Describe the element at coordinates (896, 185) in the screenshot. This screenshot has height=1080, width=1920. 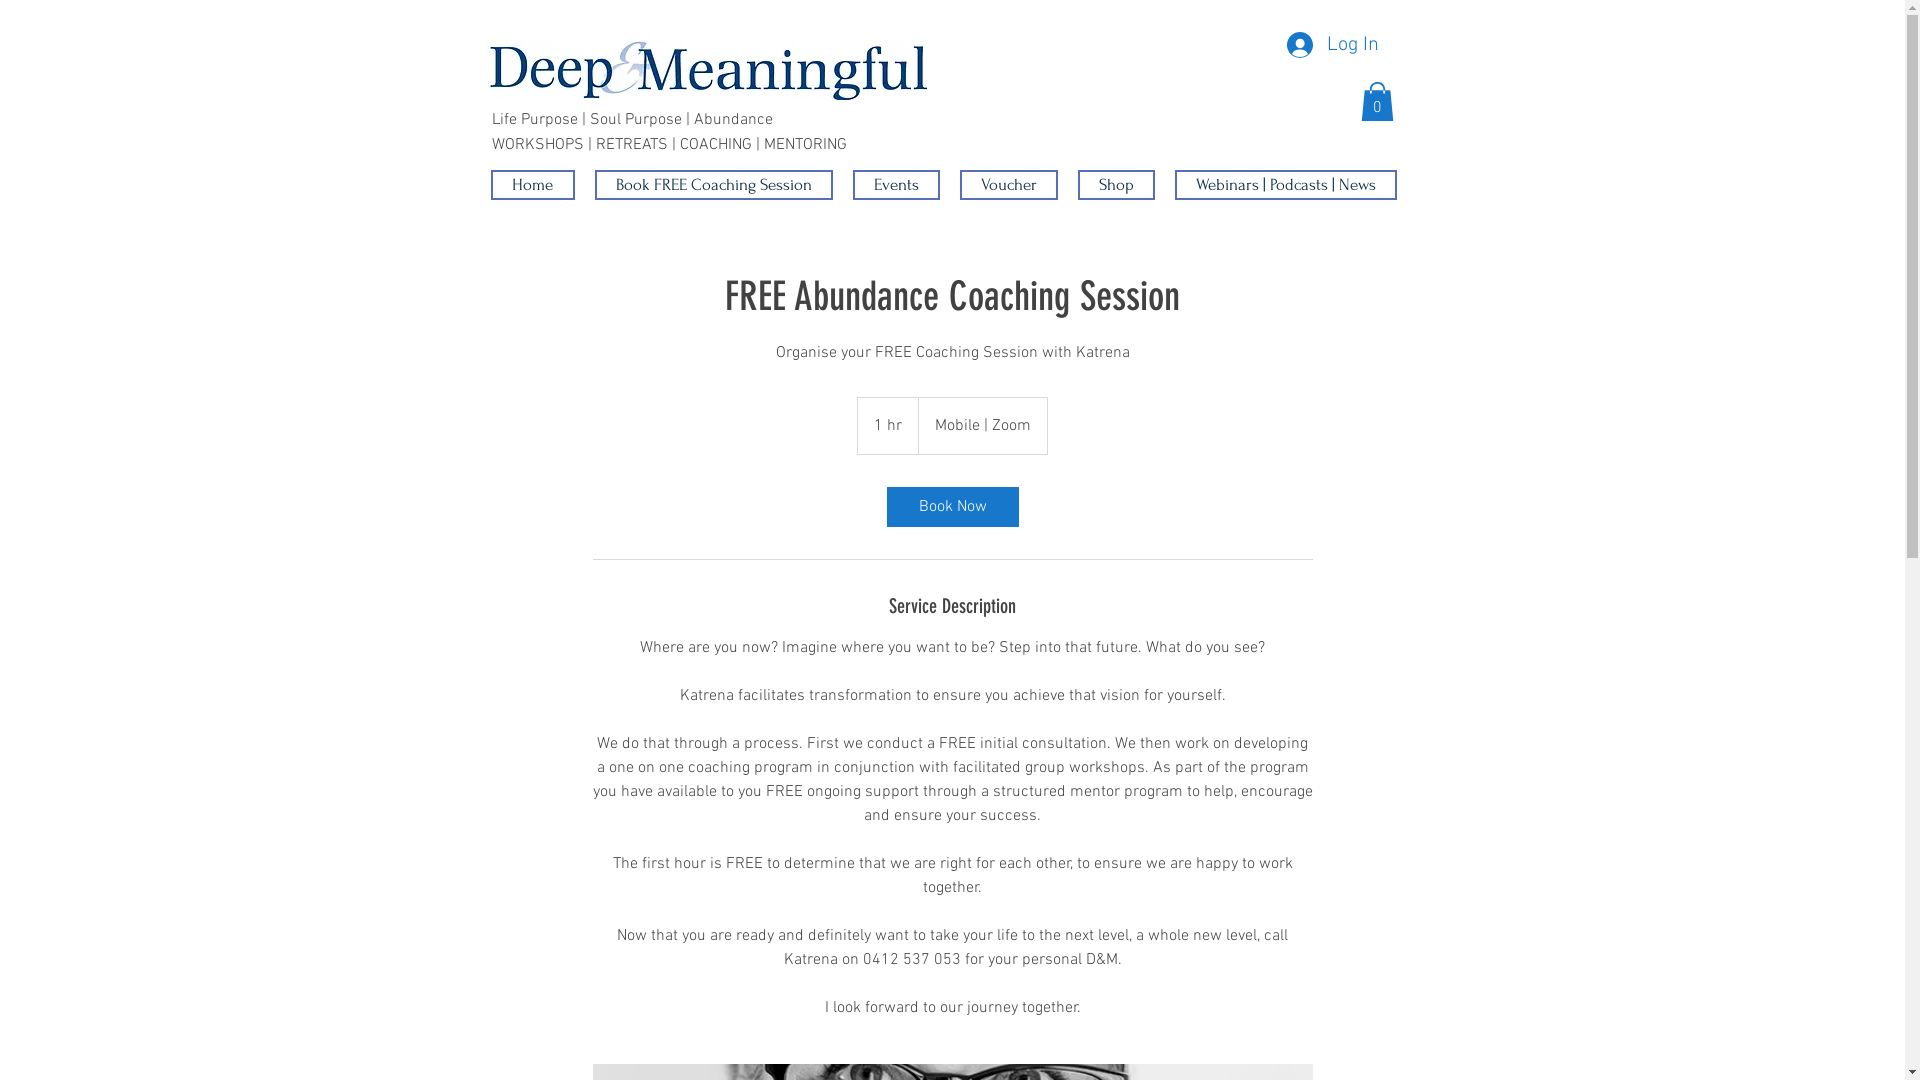
I see `Events` at that location.